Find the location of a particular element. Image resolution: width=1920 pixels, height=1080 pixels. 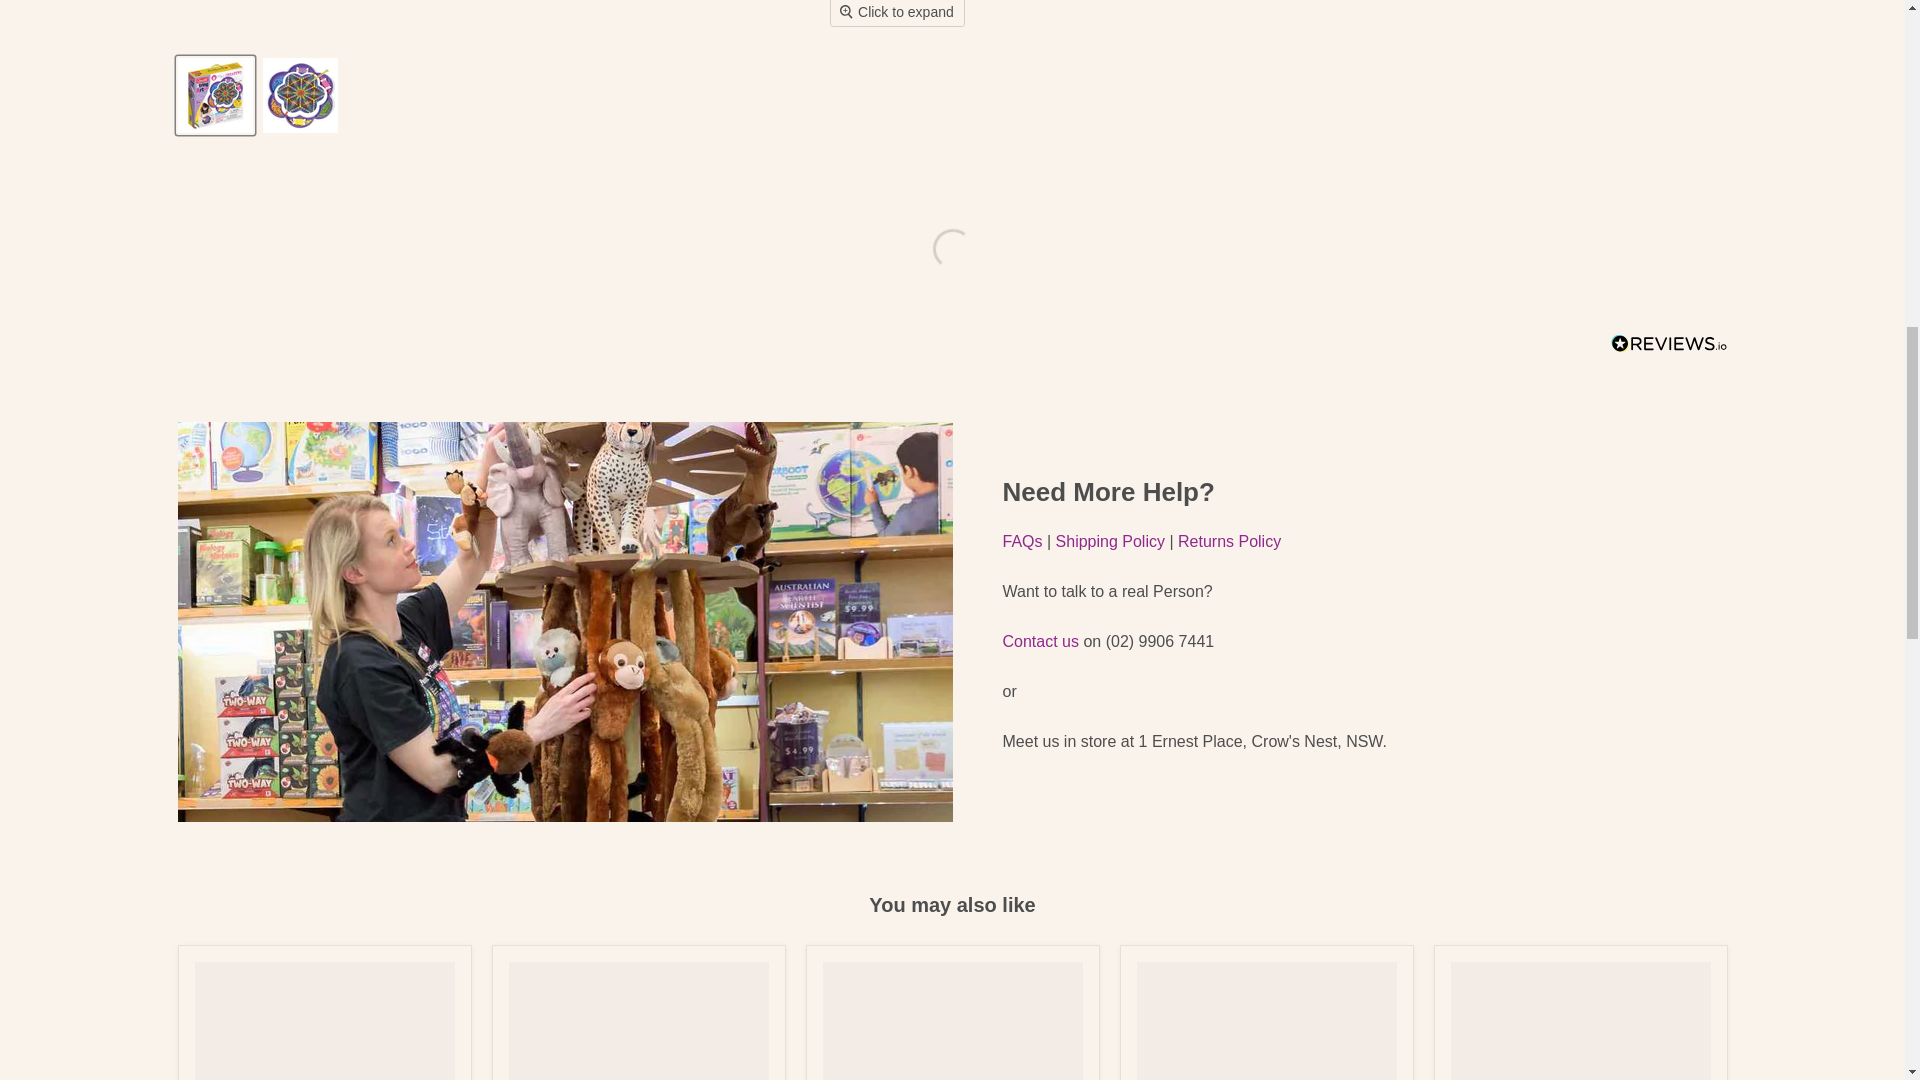

Shipping Policy is located at coordinates (1110, 541).